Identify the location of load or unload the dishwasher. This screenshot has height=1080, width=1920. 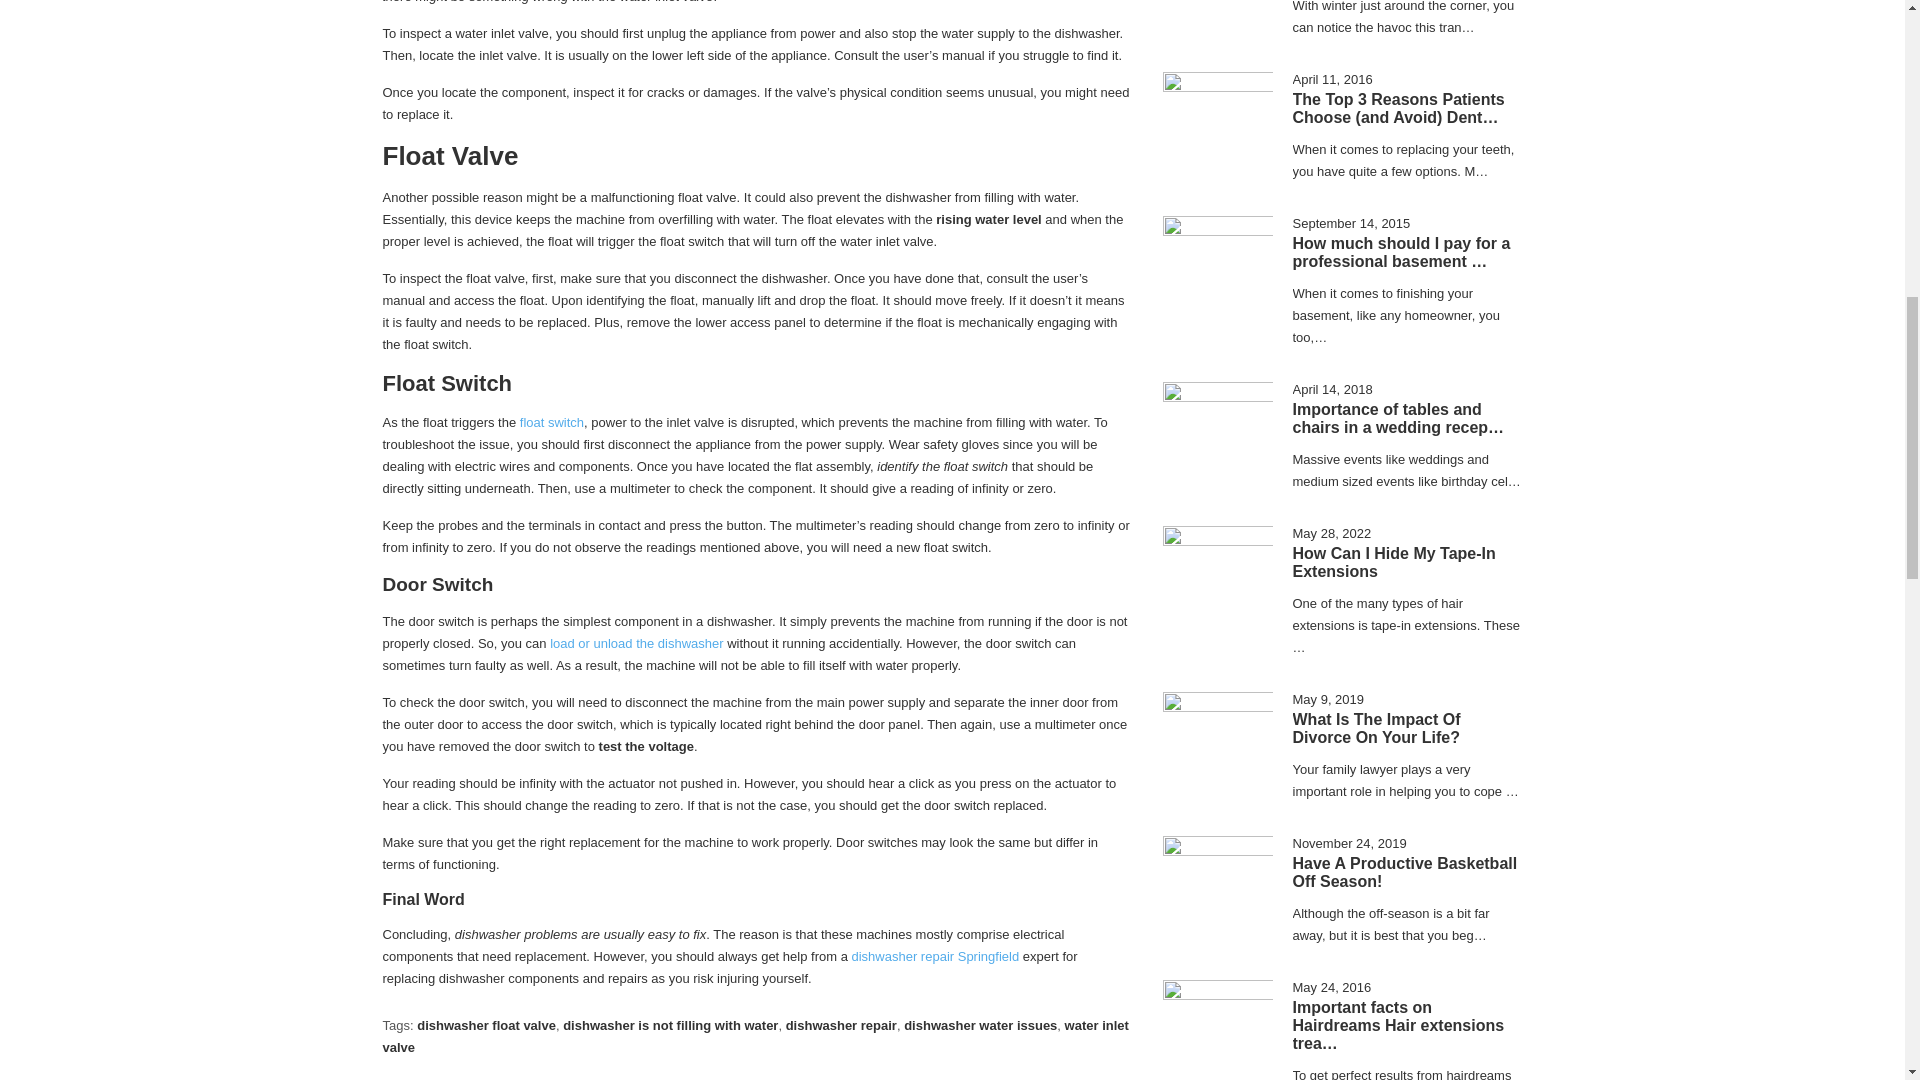
(636, 644).